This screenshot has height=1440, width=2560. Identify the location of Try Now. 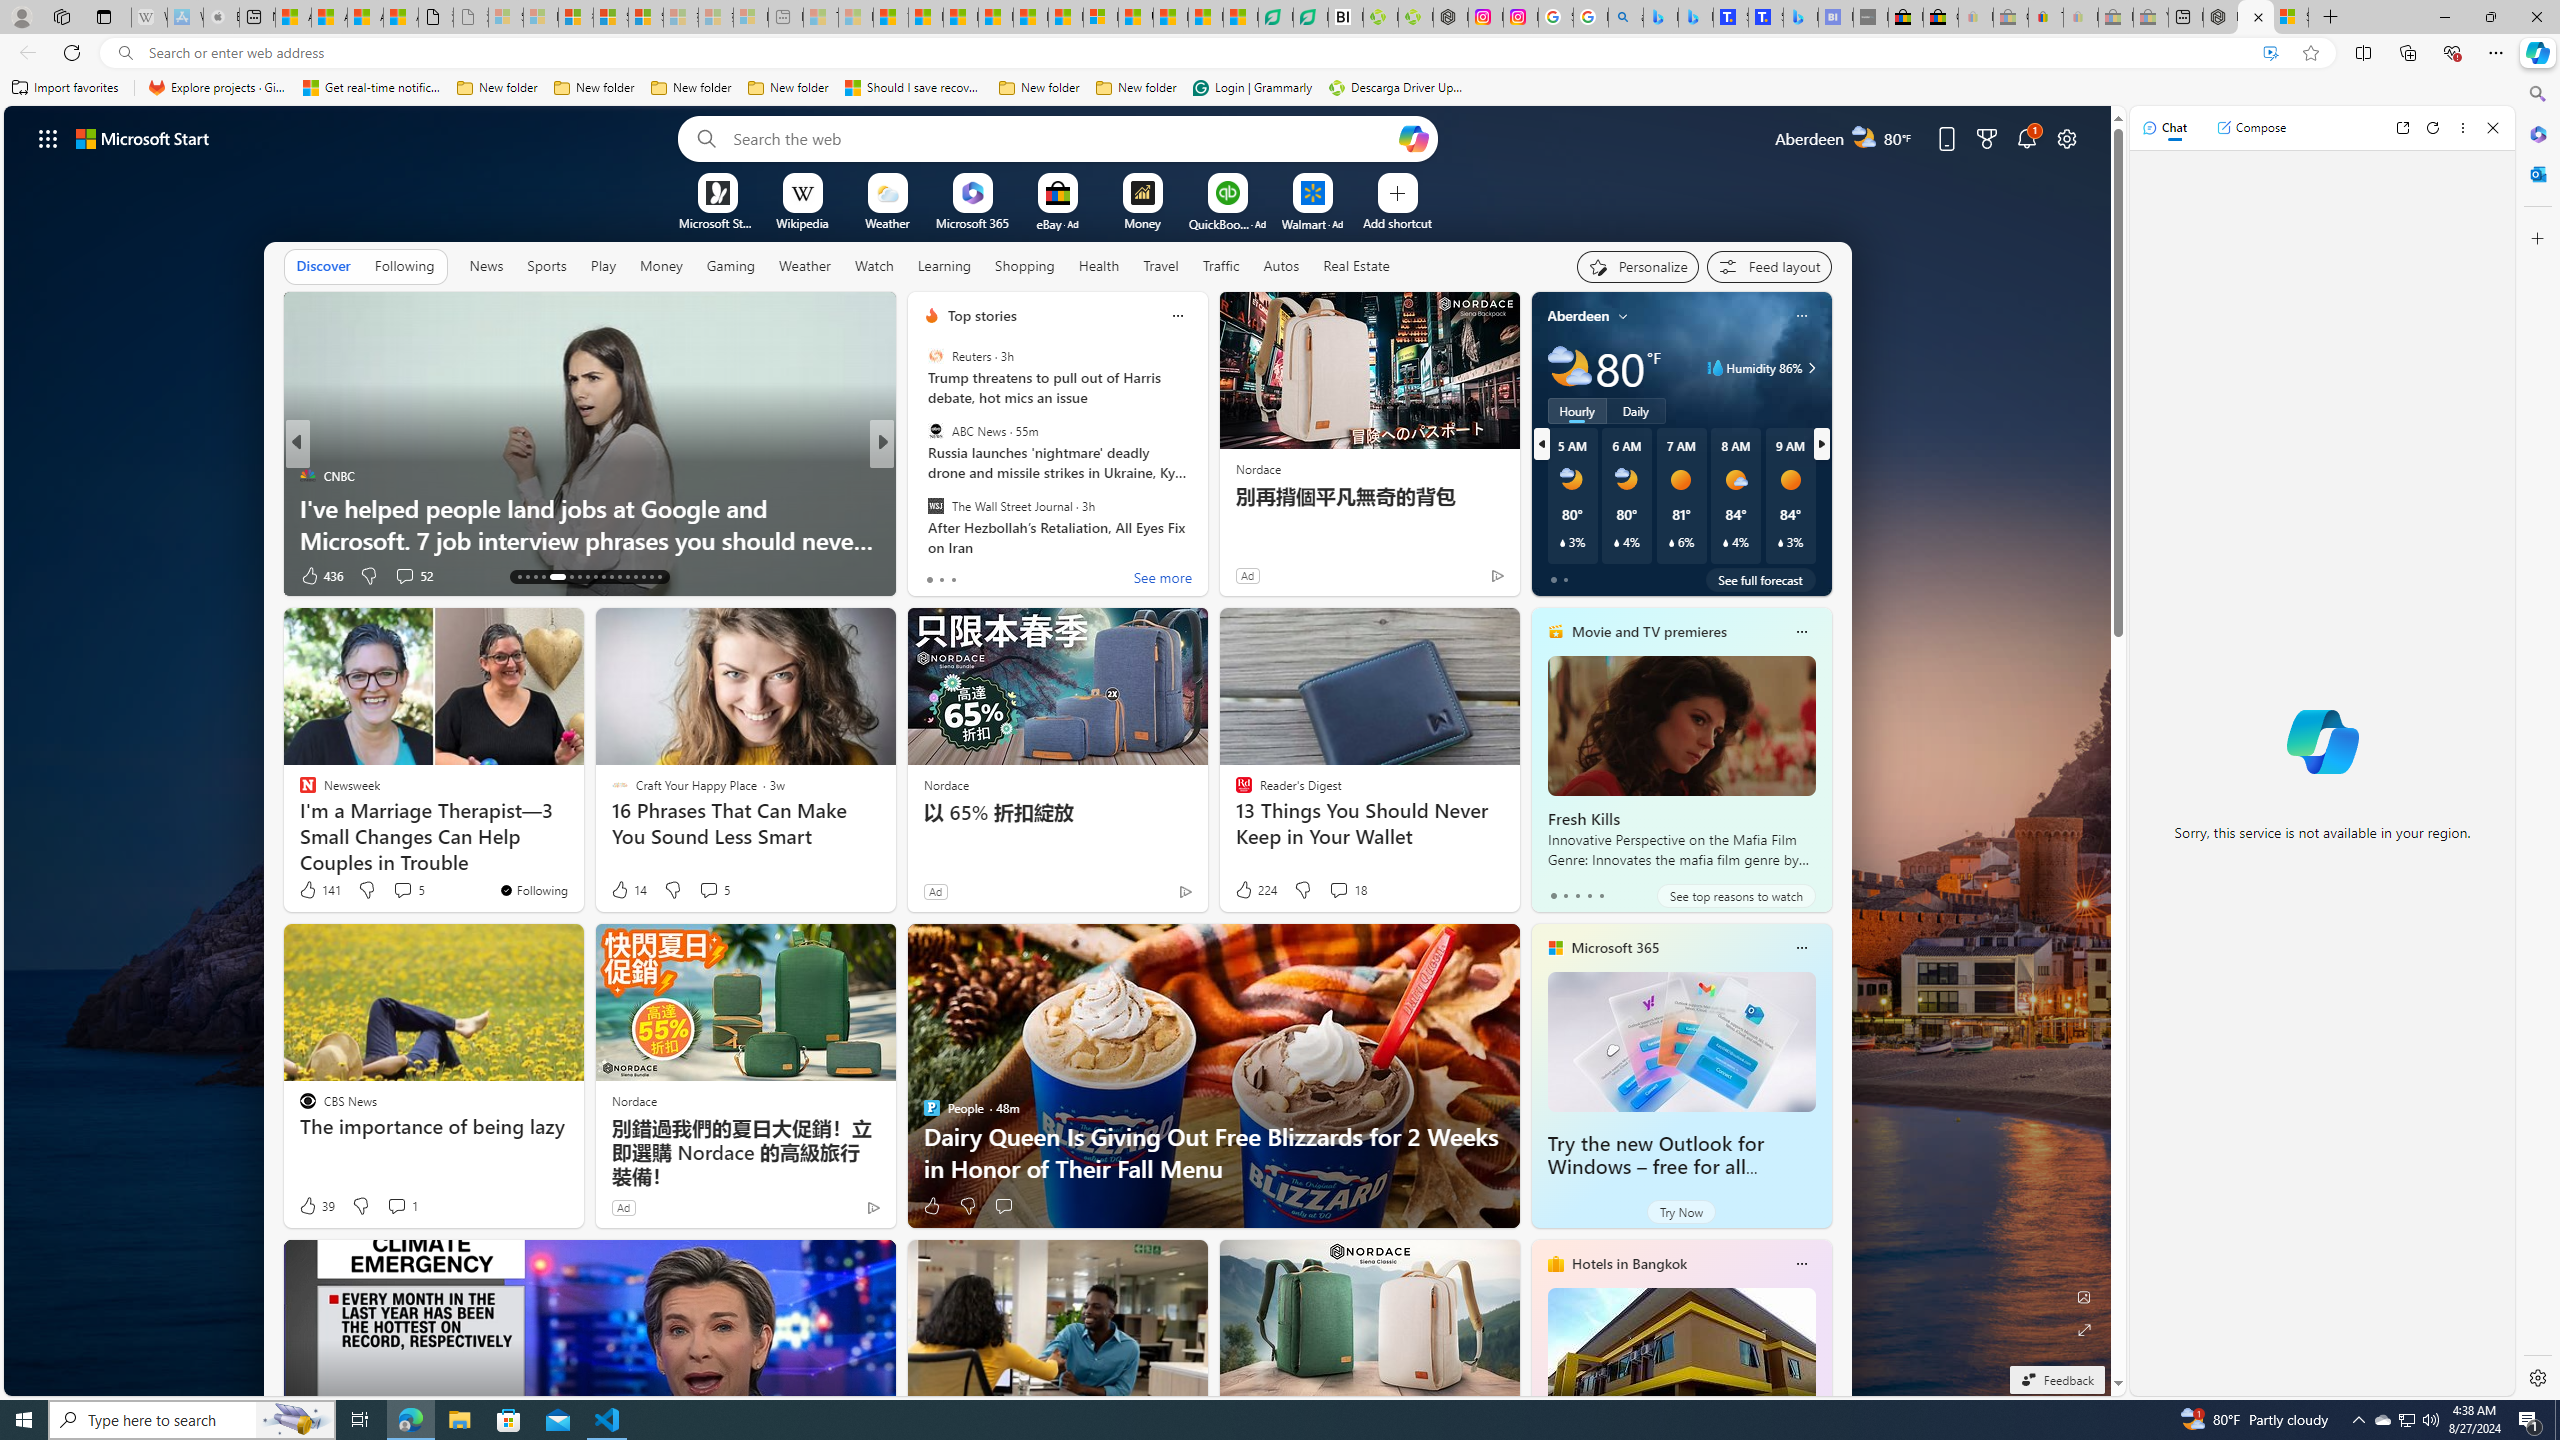
(1682, 1212).